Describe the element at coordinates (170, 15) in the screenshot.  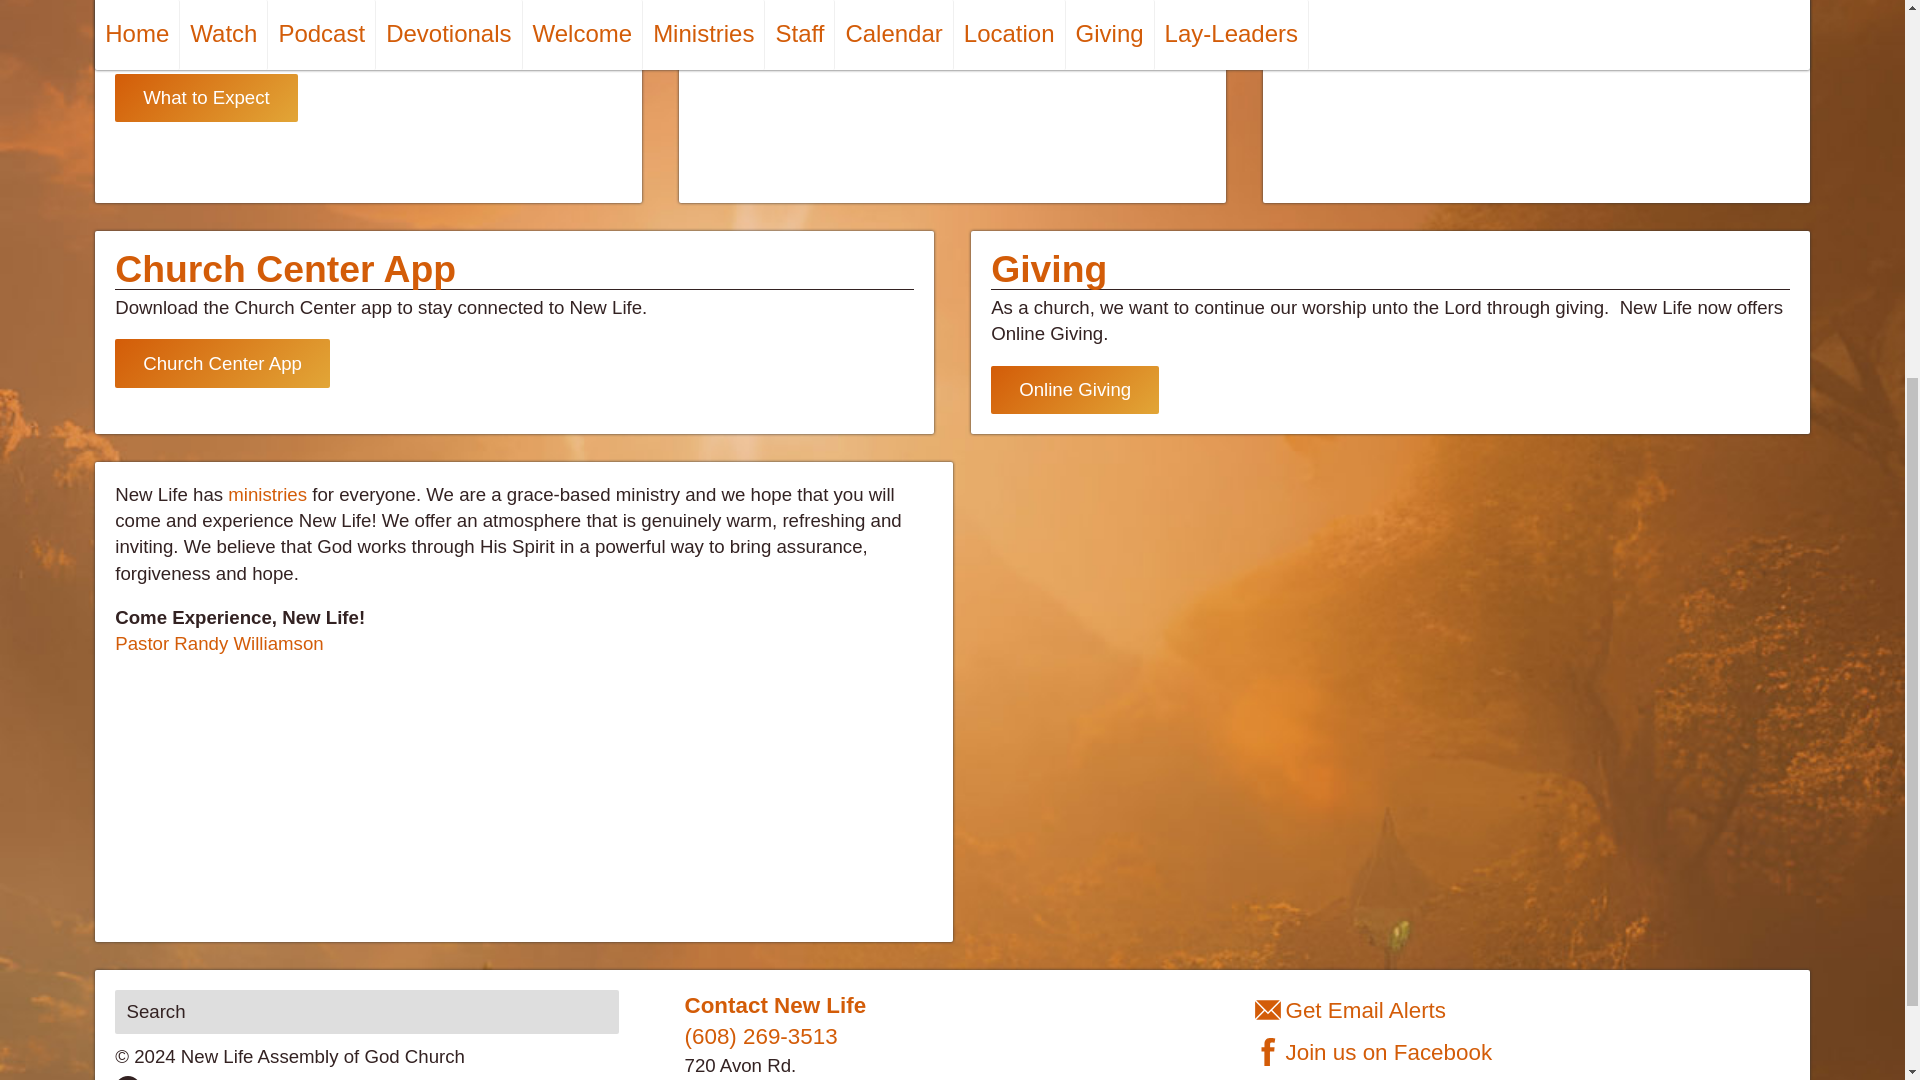
I see `Kids Church` at that location.